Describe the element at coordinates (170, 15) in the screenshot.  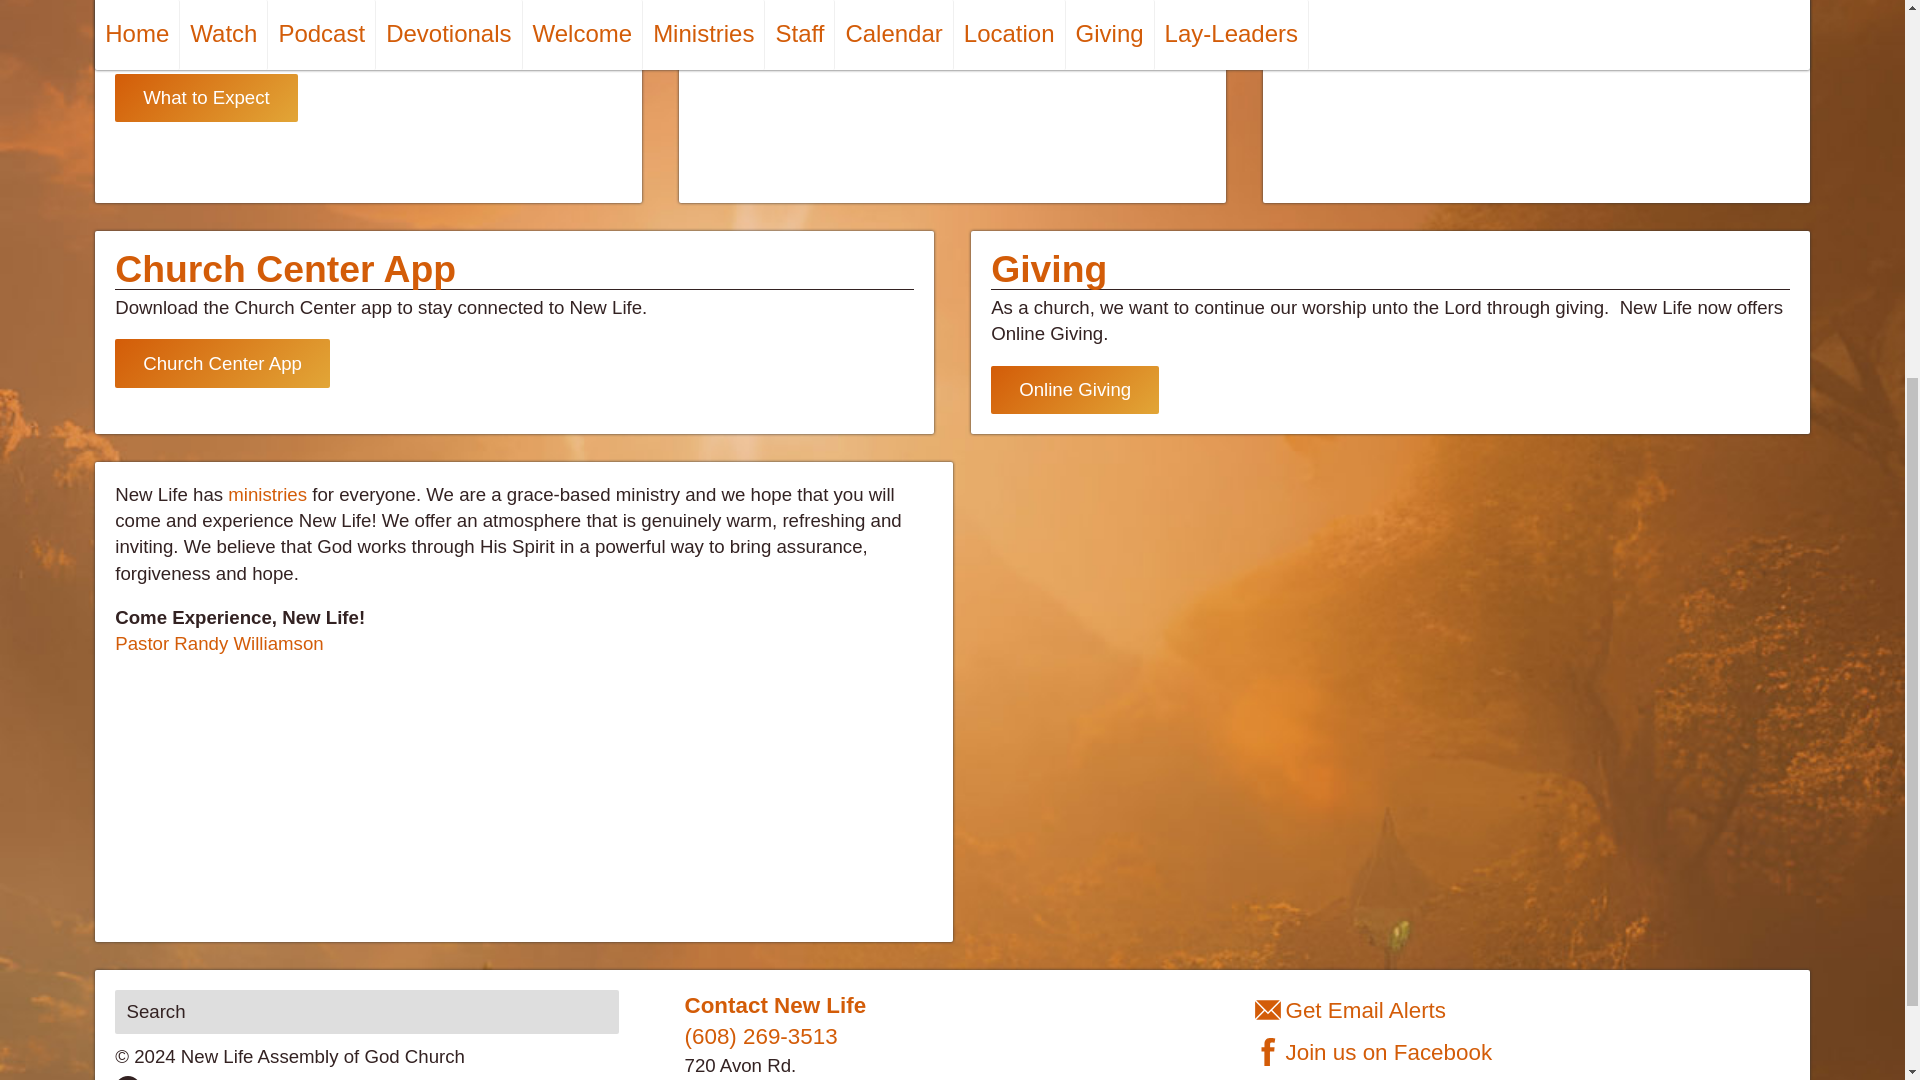
I see `Kids Church` at that location.